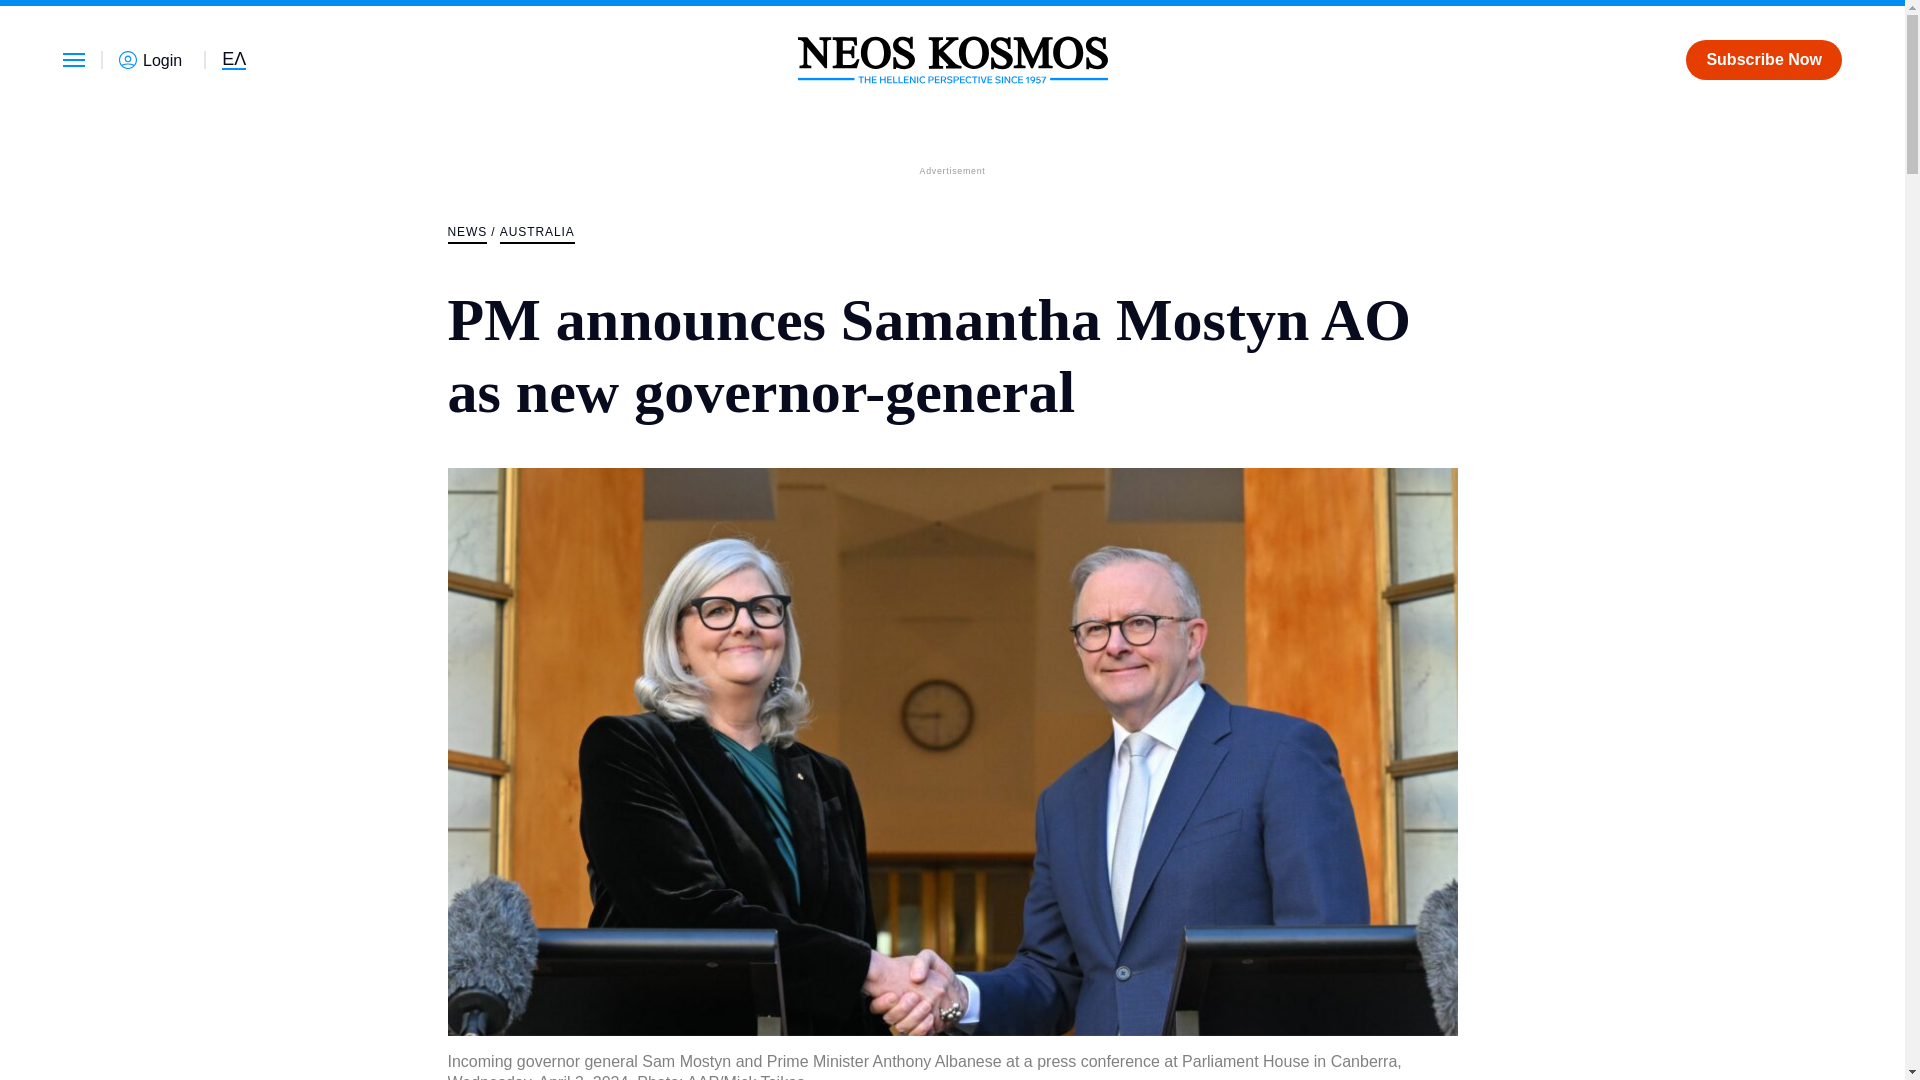 The height and width of the screenshot is (1080, 1920). What do you see at coordinates (74, 59) in the screenshot?
I see `Main navigation` at bounding box center [74, 59].